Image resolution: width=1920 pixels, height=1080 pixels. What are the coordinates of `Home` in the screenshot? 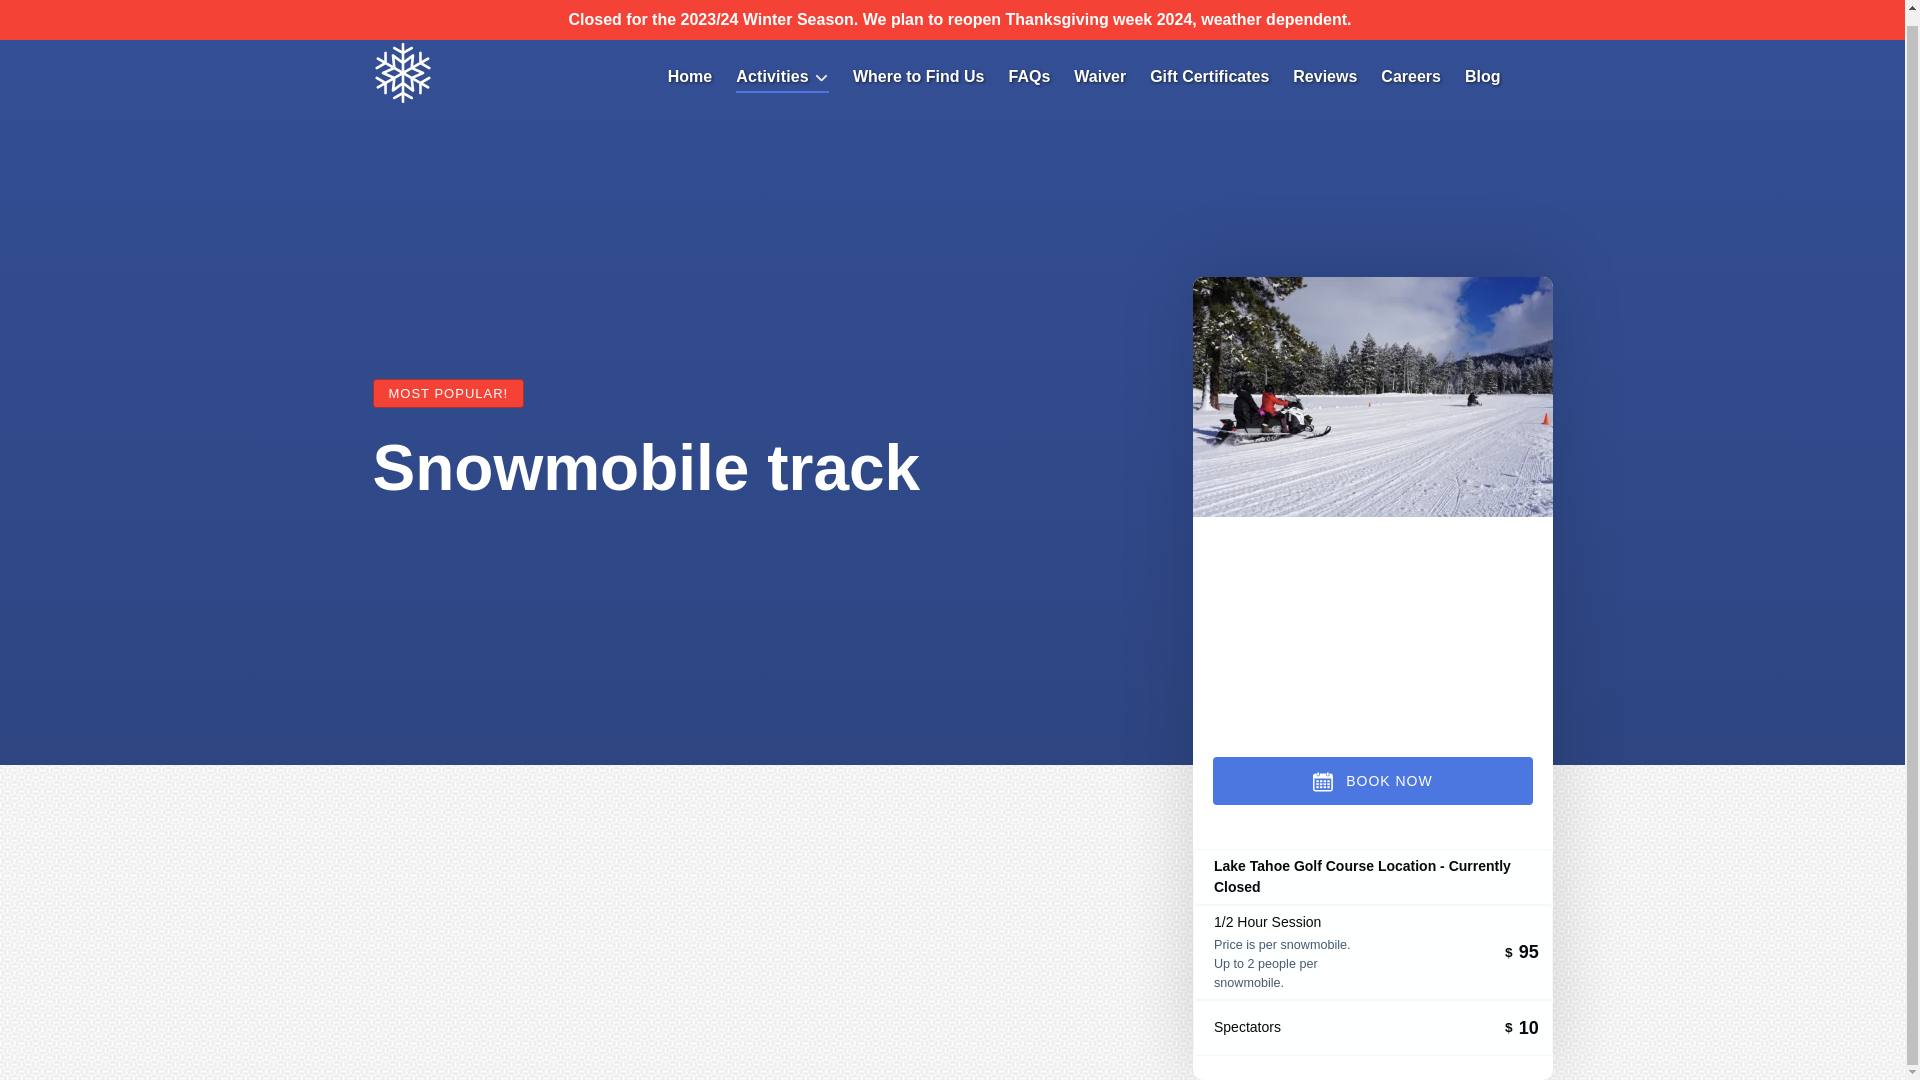 It's located at (690, 76).